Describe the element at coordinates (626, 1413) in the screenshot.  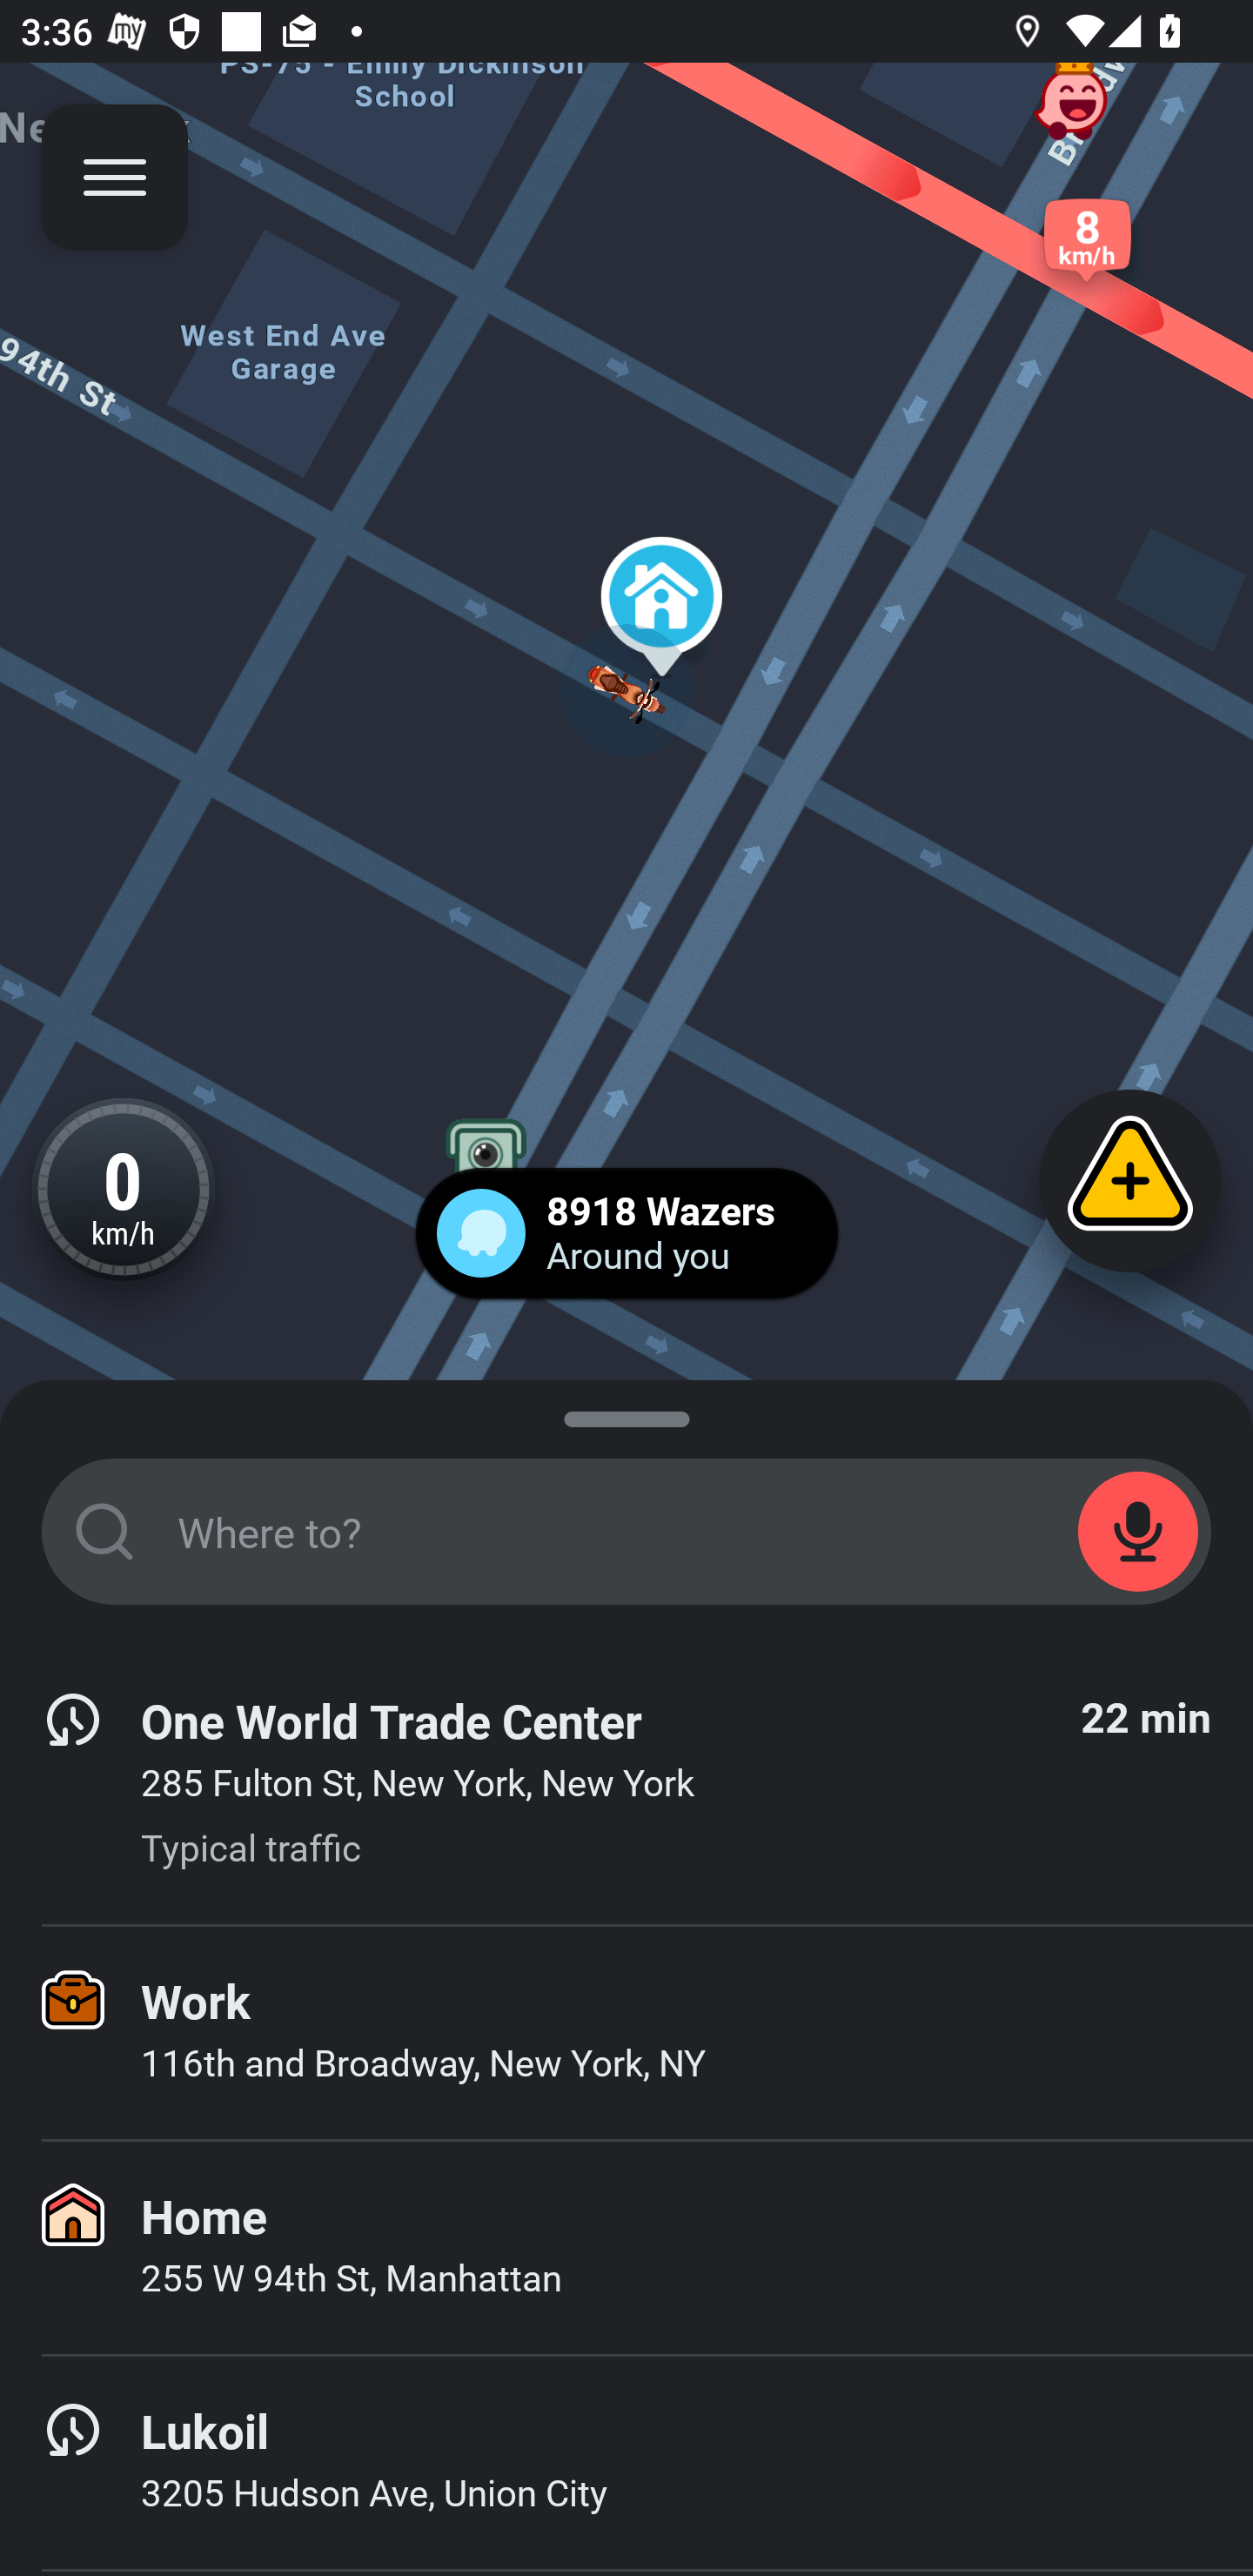
I see `SUGGESTIONS_SHEET_DRAG_HANDLE` at that location.